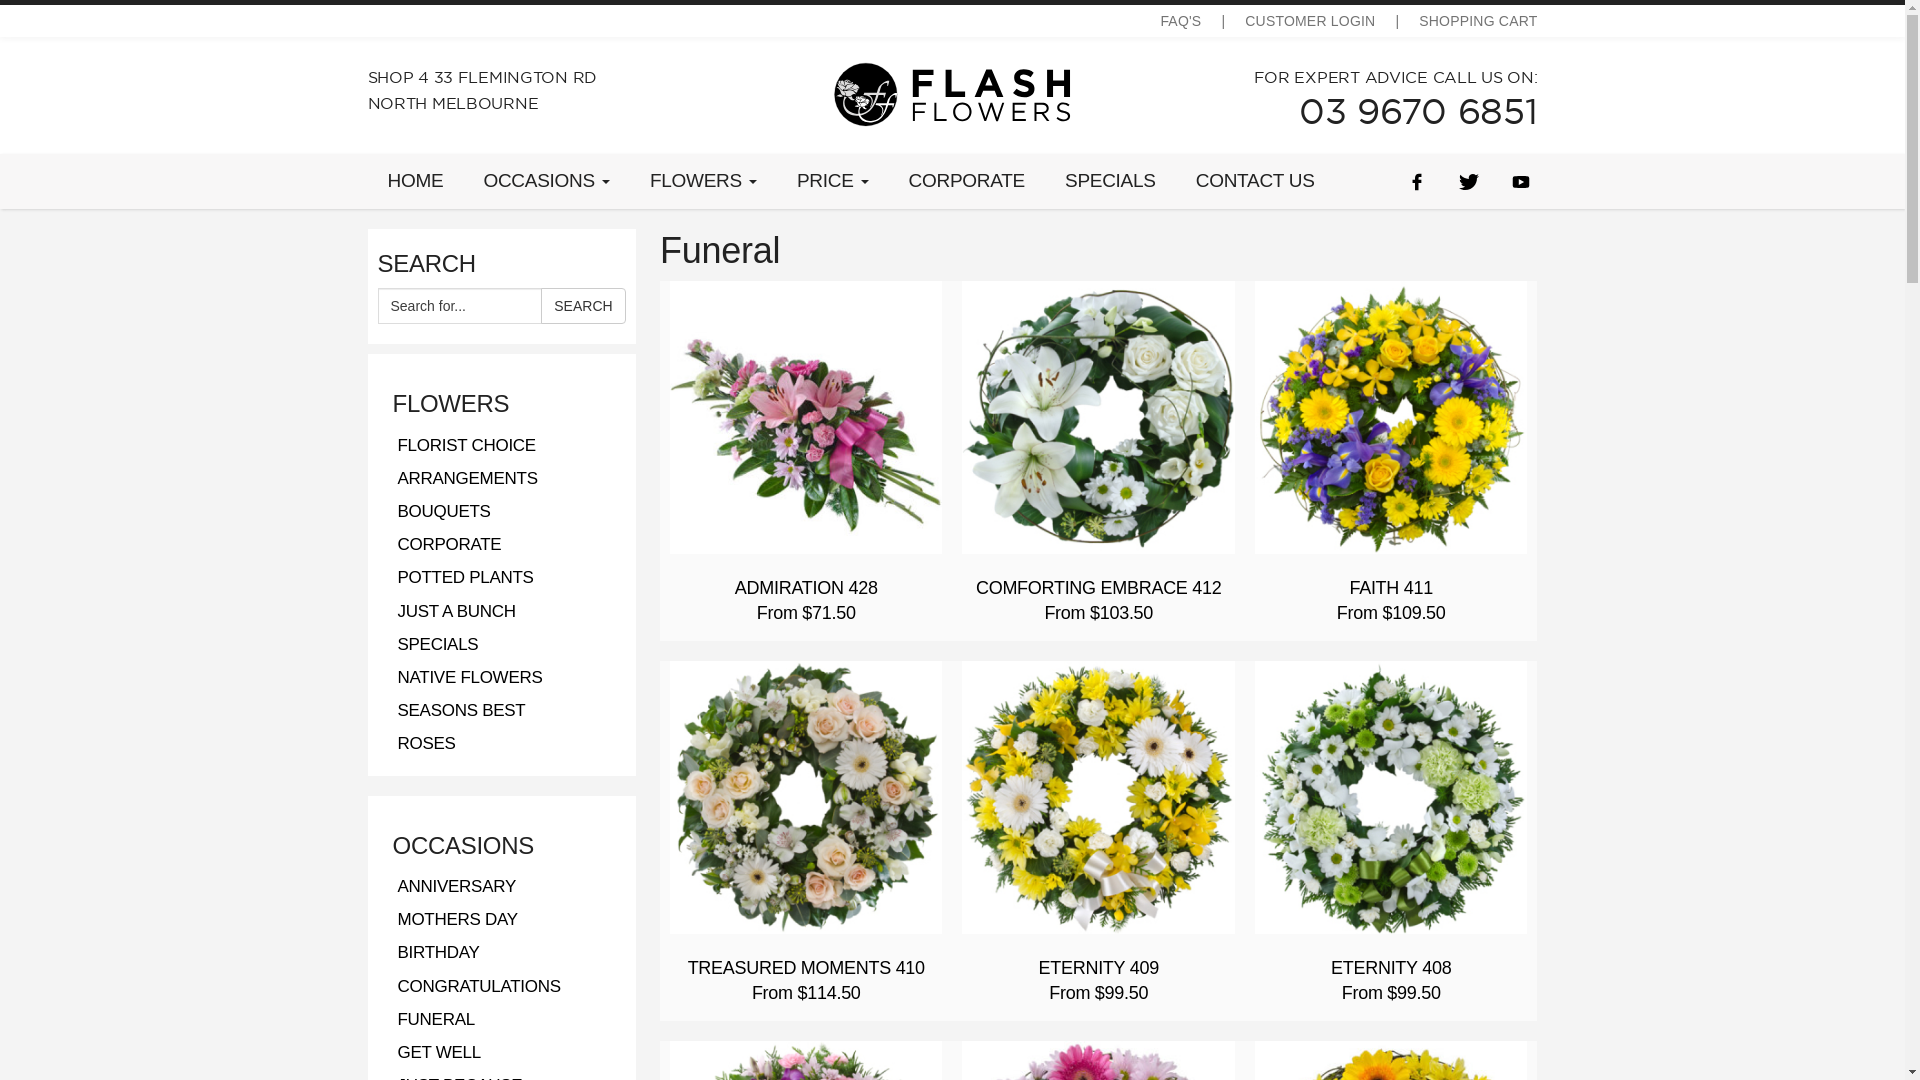 The image size is (1920, 1080). I want to click on CORPORATE, so click(449, 544).